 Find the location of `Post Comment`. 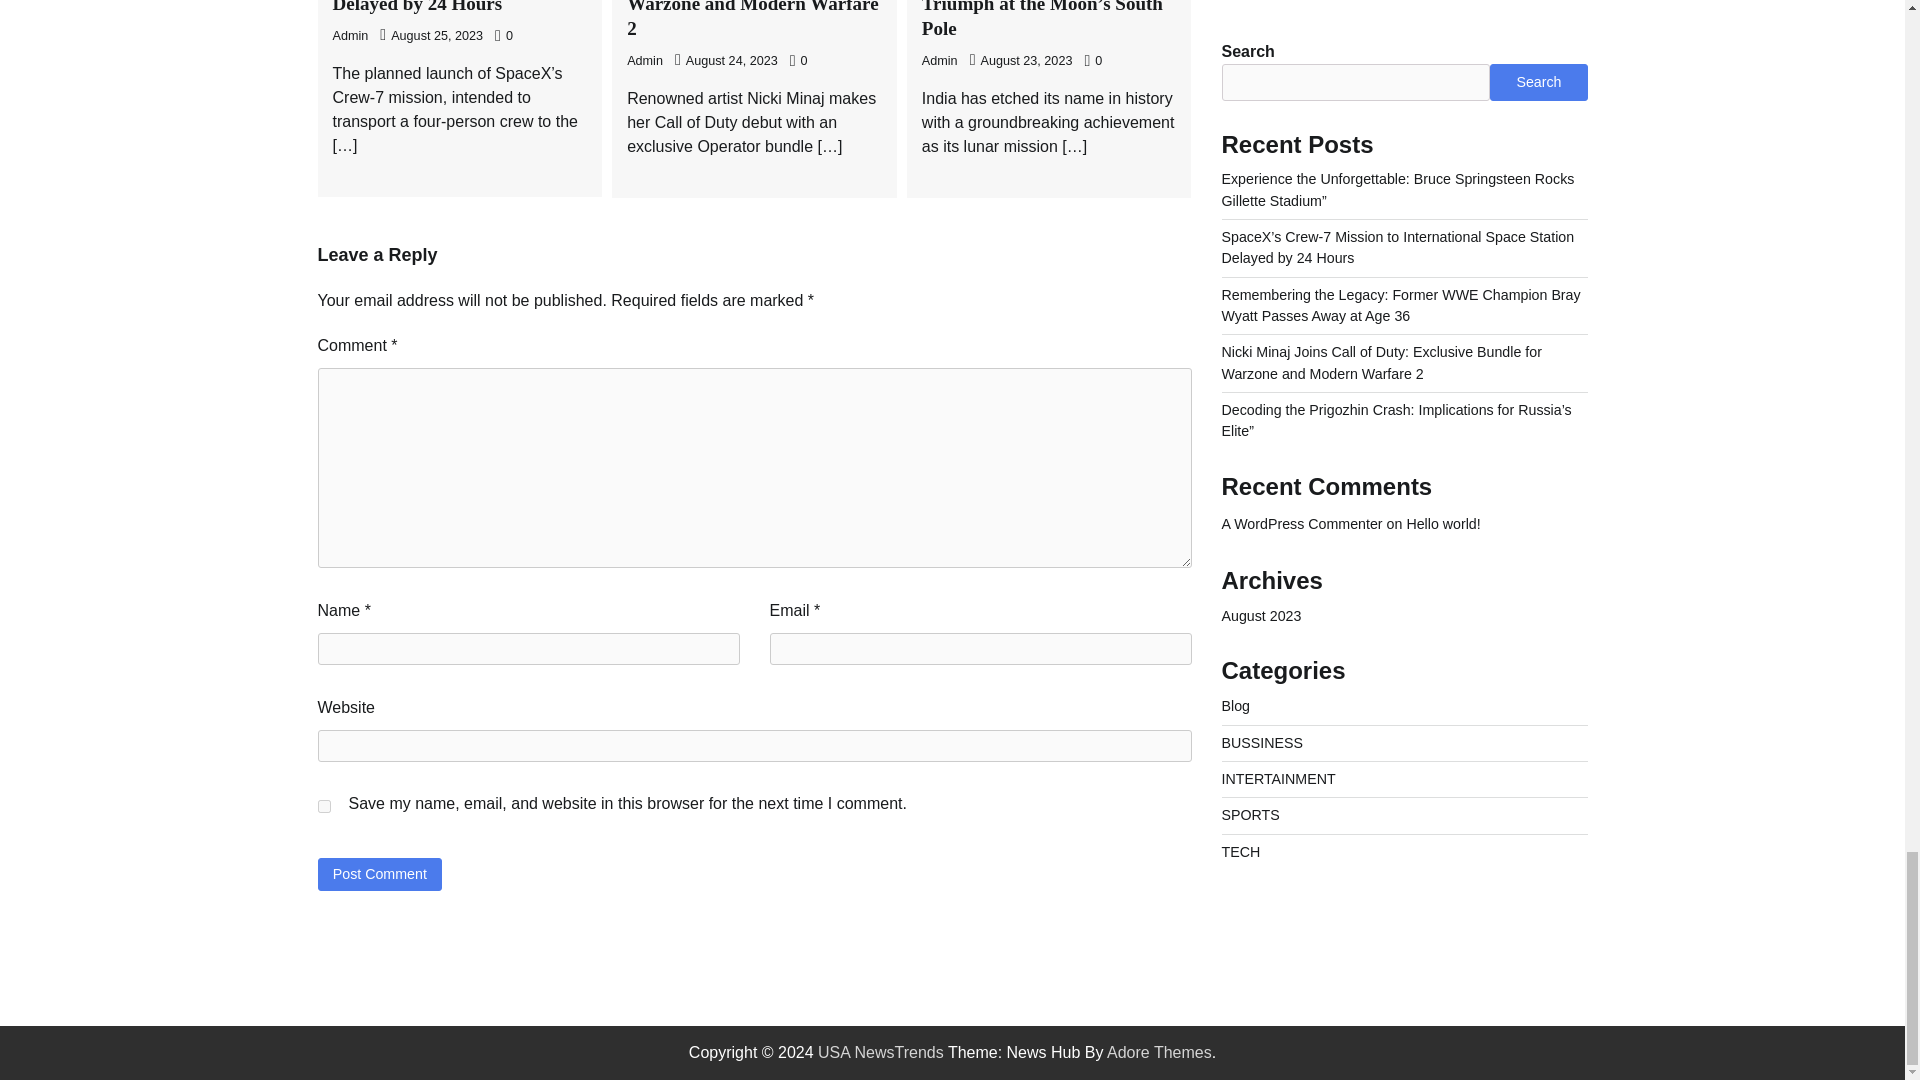

Post Comment is located at coordinates (380, 874).